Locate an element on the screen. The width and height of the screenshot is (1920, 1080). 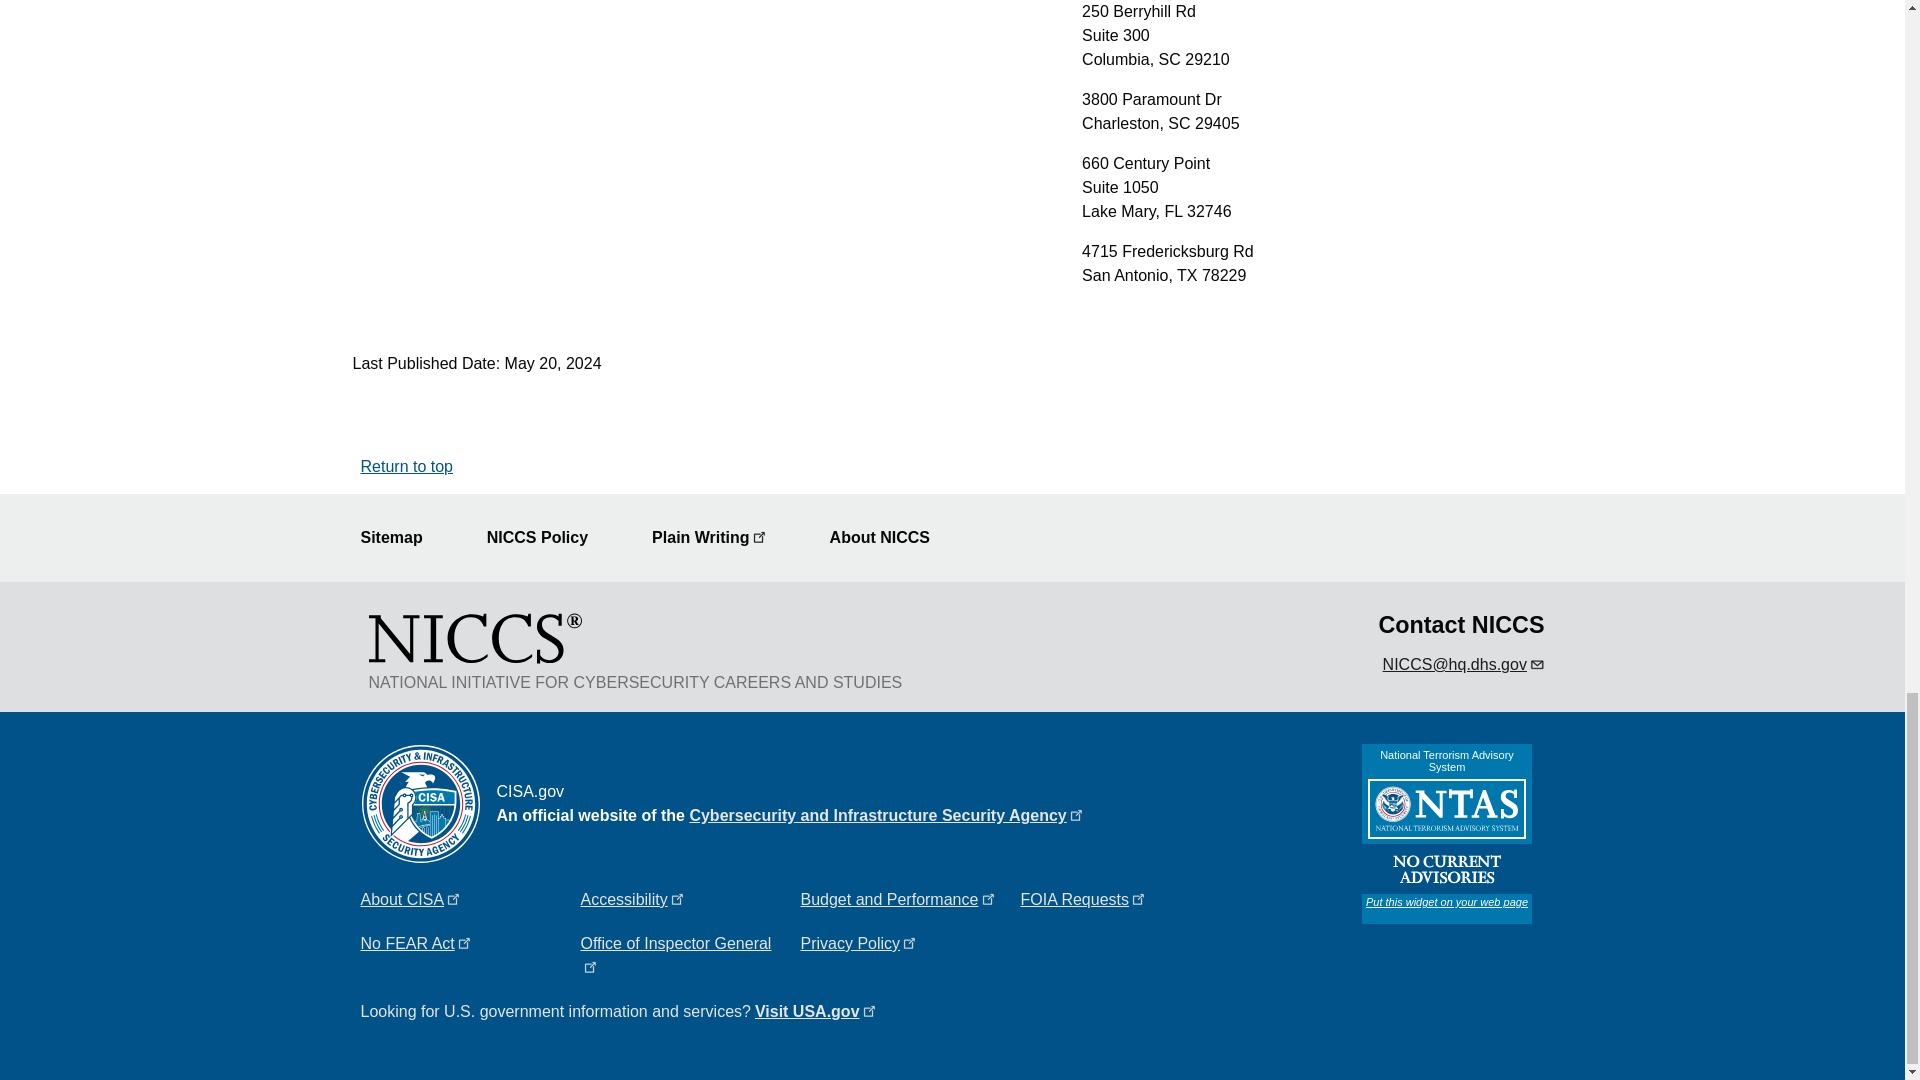
National Terrorism Advisory System is located at coordinates (1446, 834).